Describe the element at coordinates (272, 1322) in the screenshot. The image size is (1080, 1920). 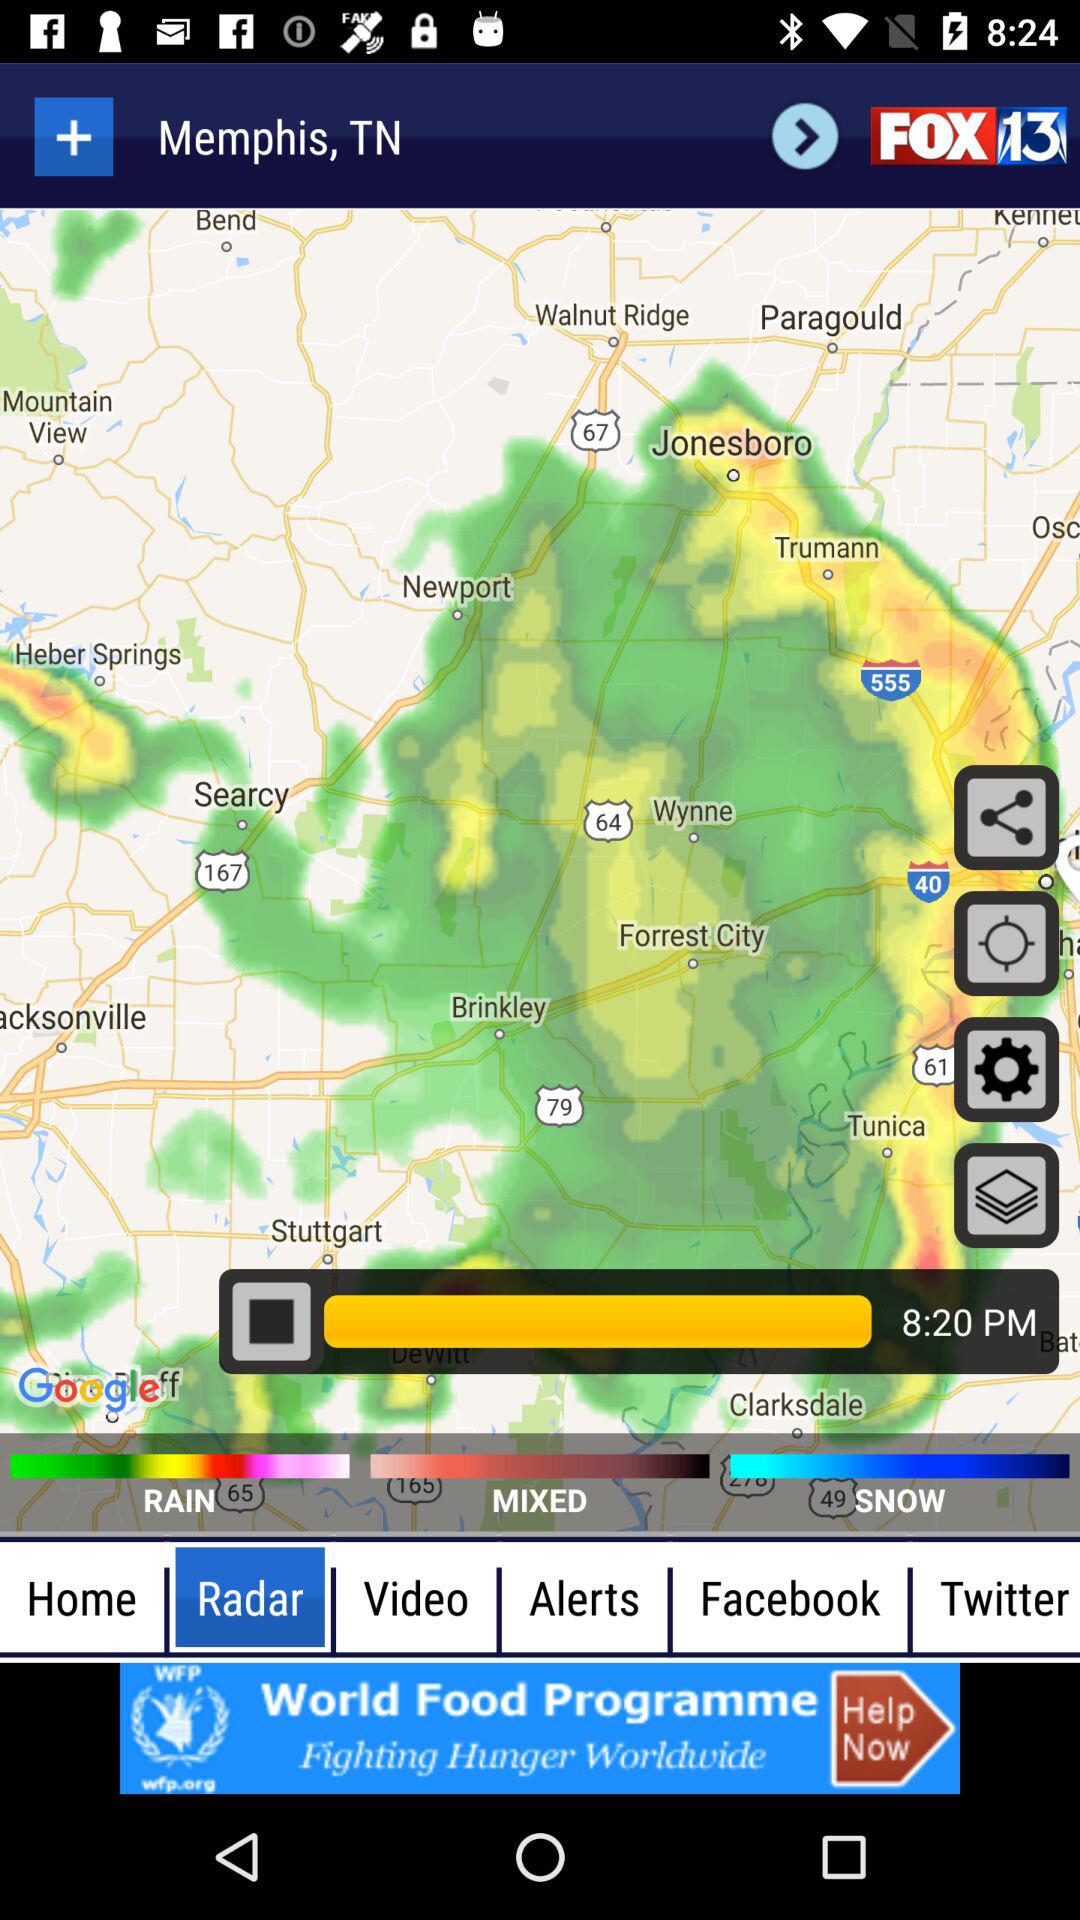
I see `select the checkbox on the web page` at that location.